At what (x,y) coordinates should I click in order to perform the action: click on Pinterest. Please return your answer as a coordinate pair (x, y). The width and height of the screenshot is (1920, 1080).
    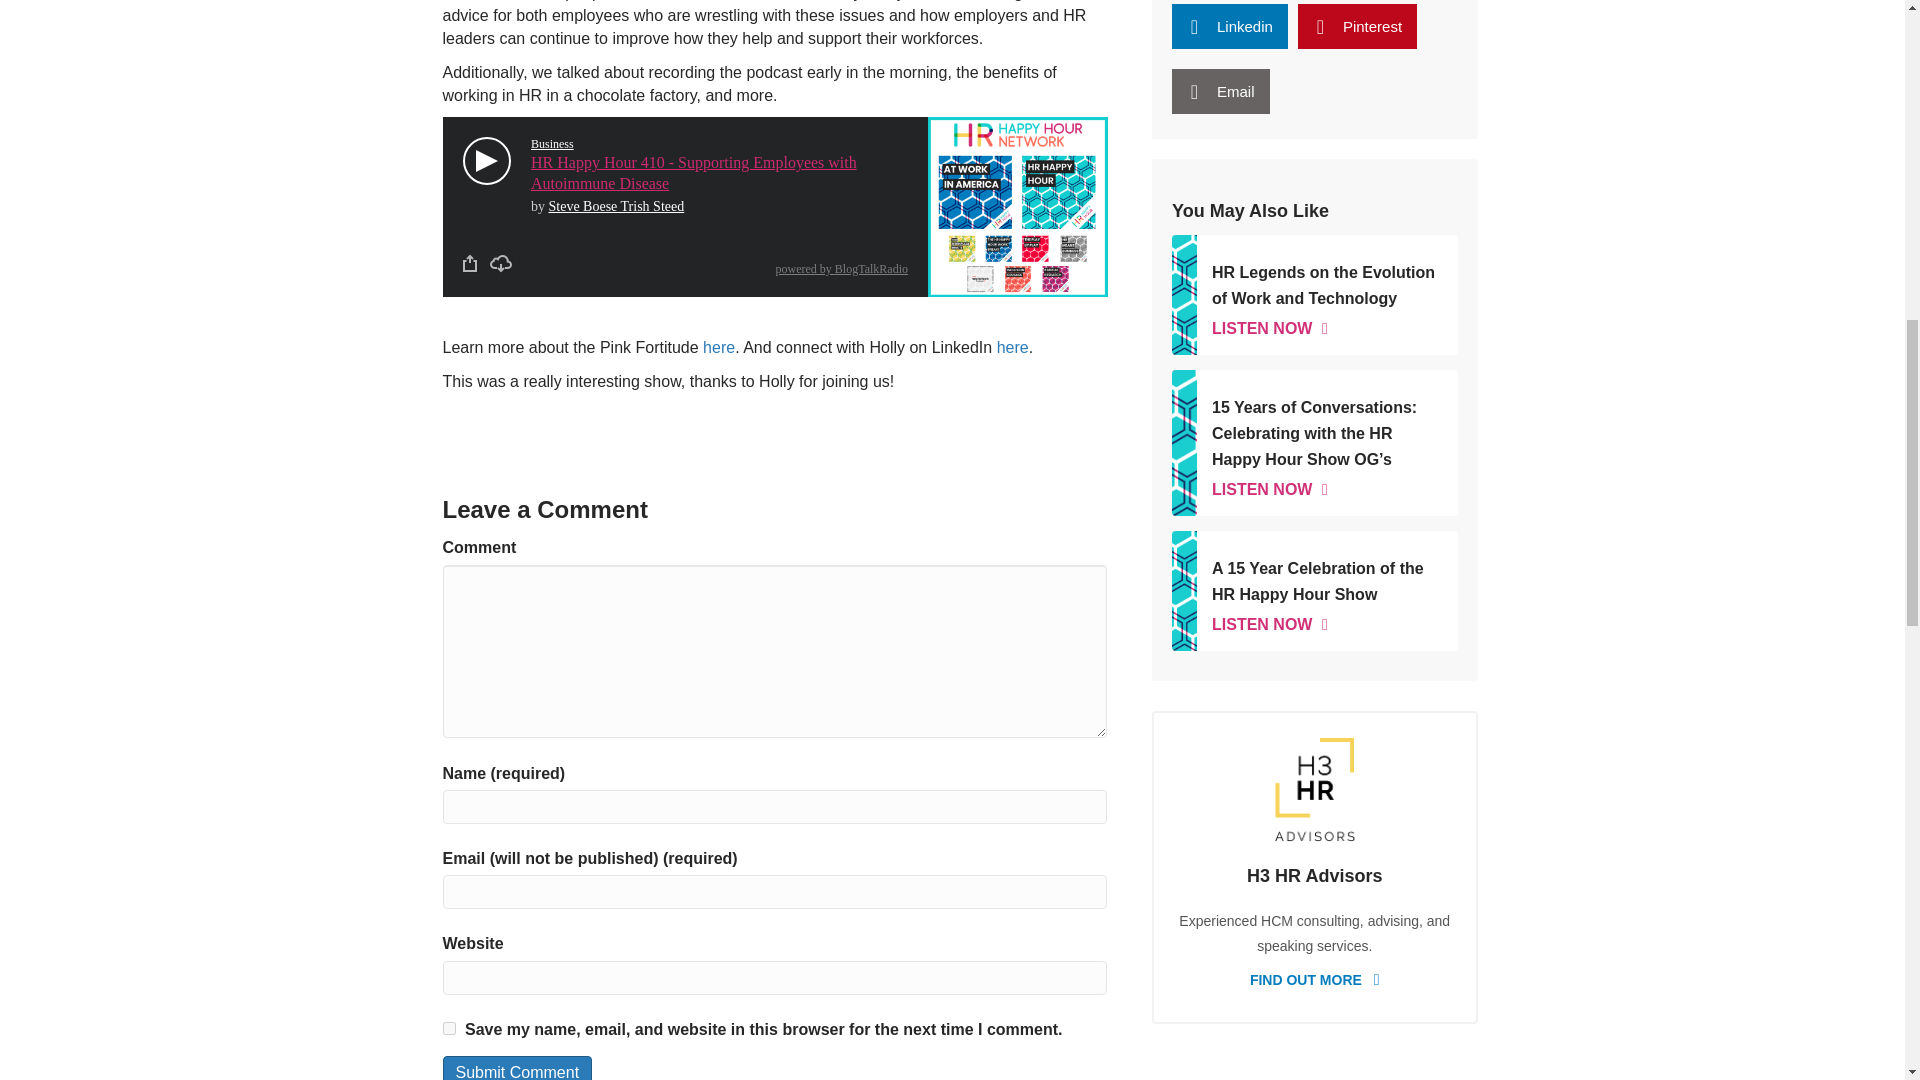
    Looking at the image, I should click on (1356, 26).